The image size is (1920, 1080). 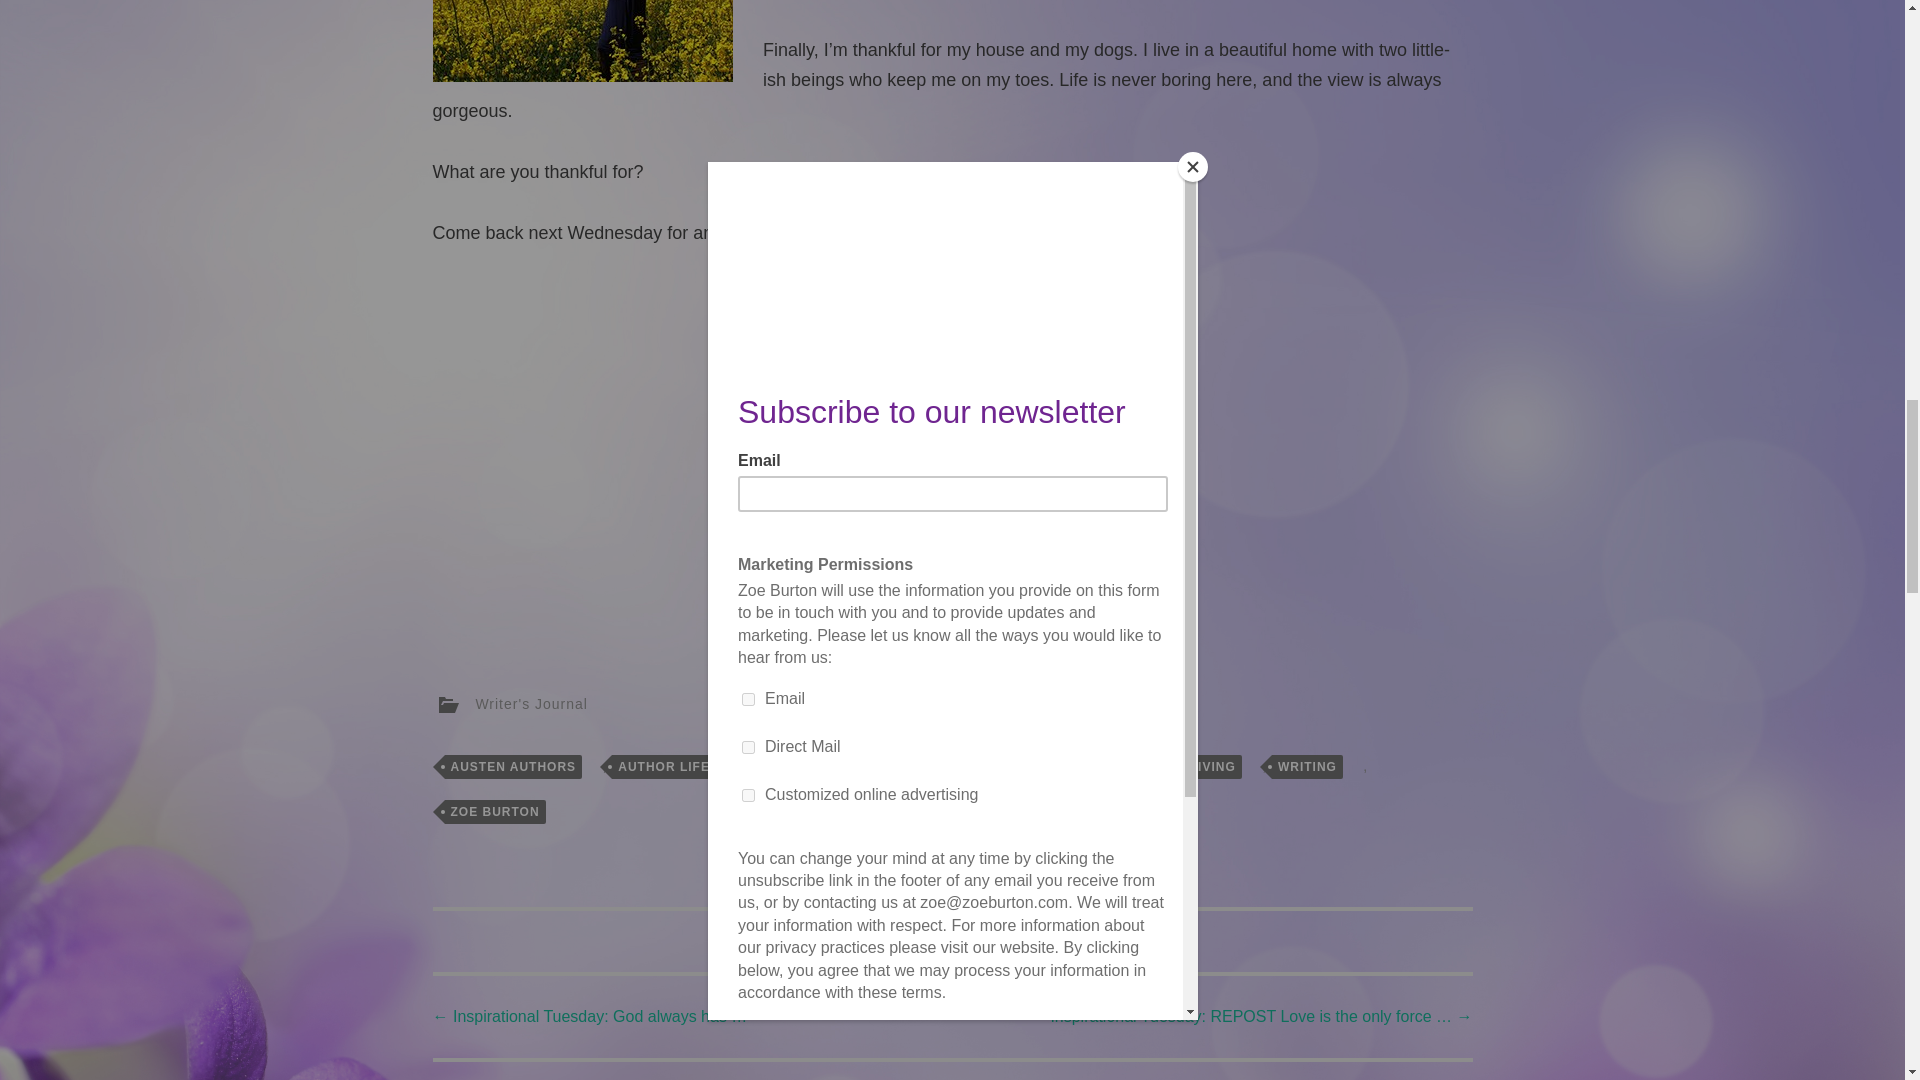 What do you see at coordinates (952, 550) in the screenshot?
I see `My Patreon Page` at bounding box center [952, 550].